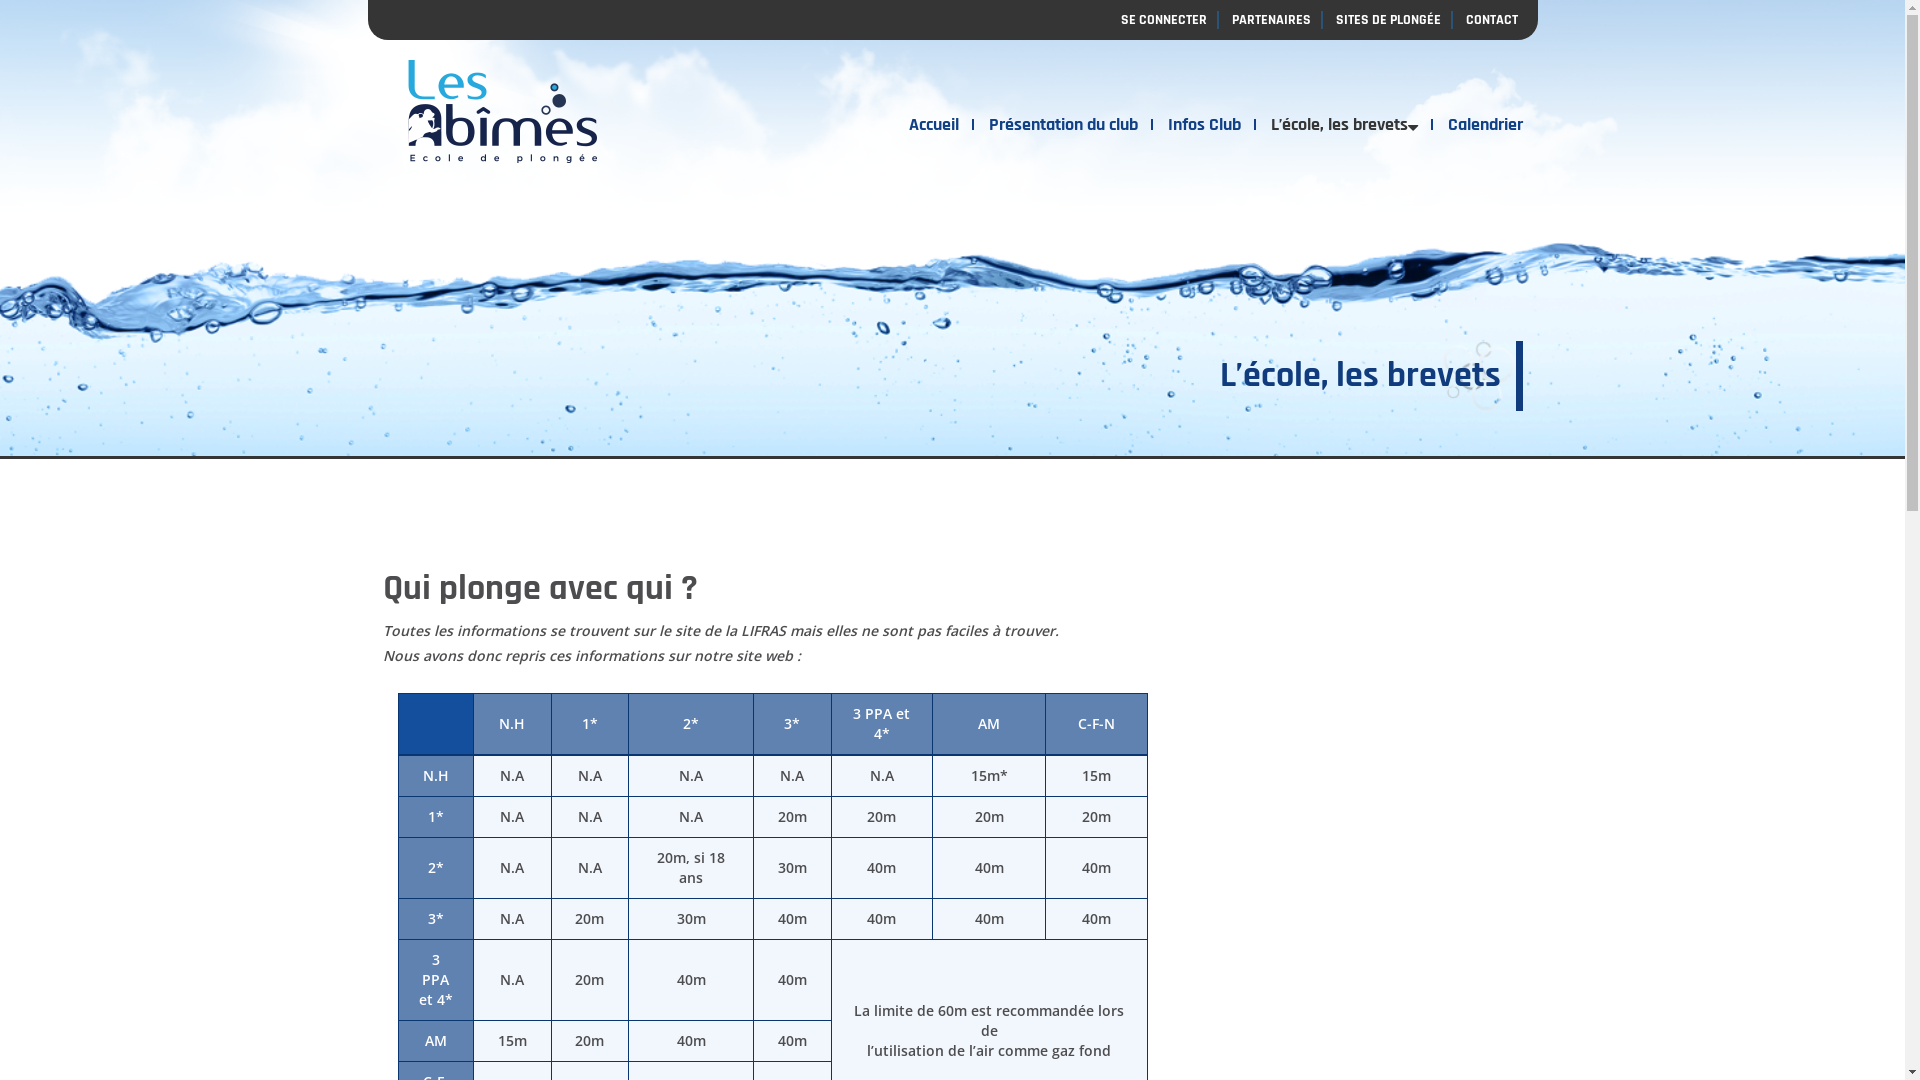  Describe the element at coordinates (1487, 20) in the screenshot. I see `CONTACT` at that location.